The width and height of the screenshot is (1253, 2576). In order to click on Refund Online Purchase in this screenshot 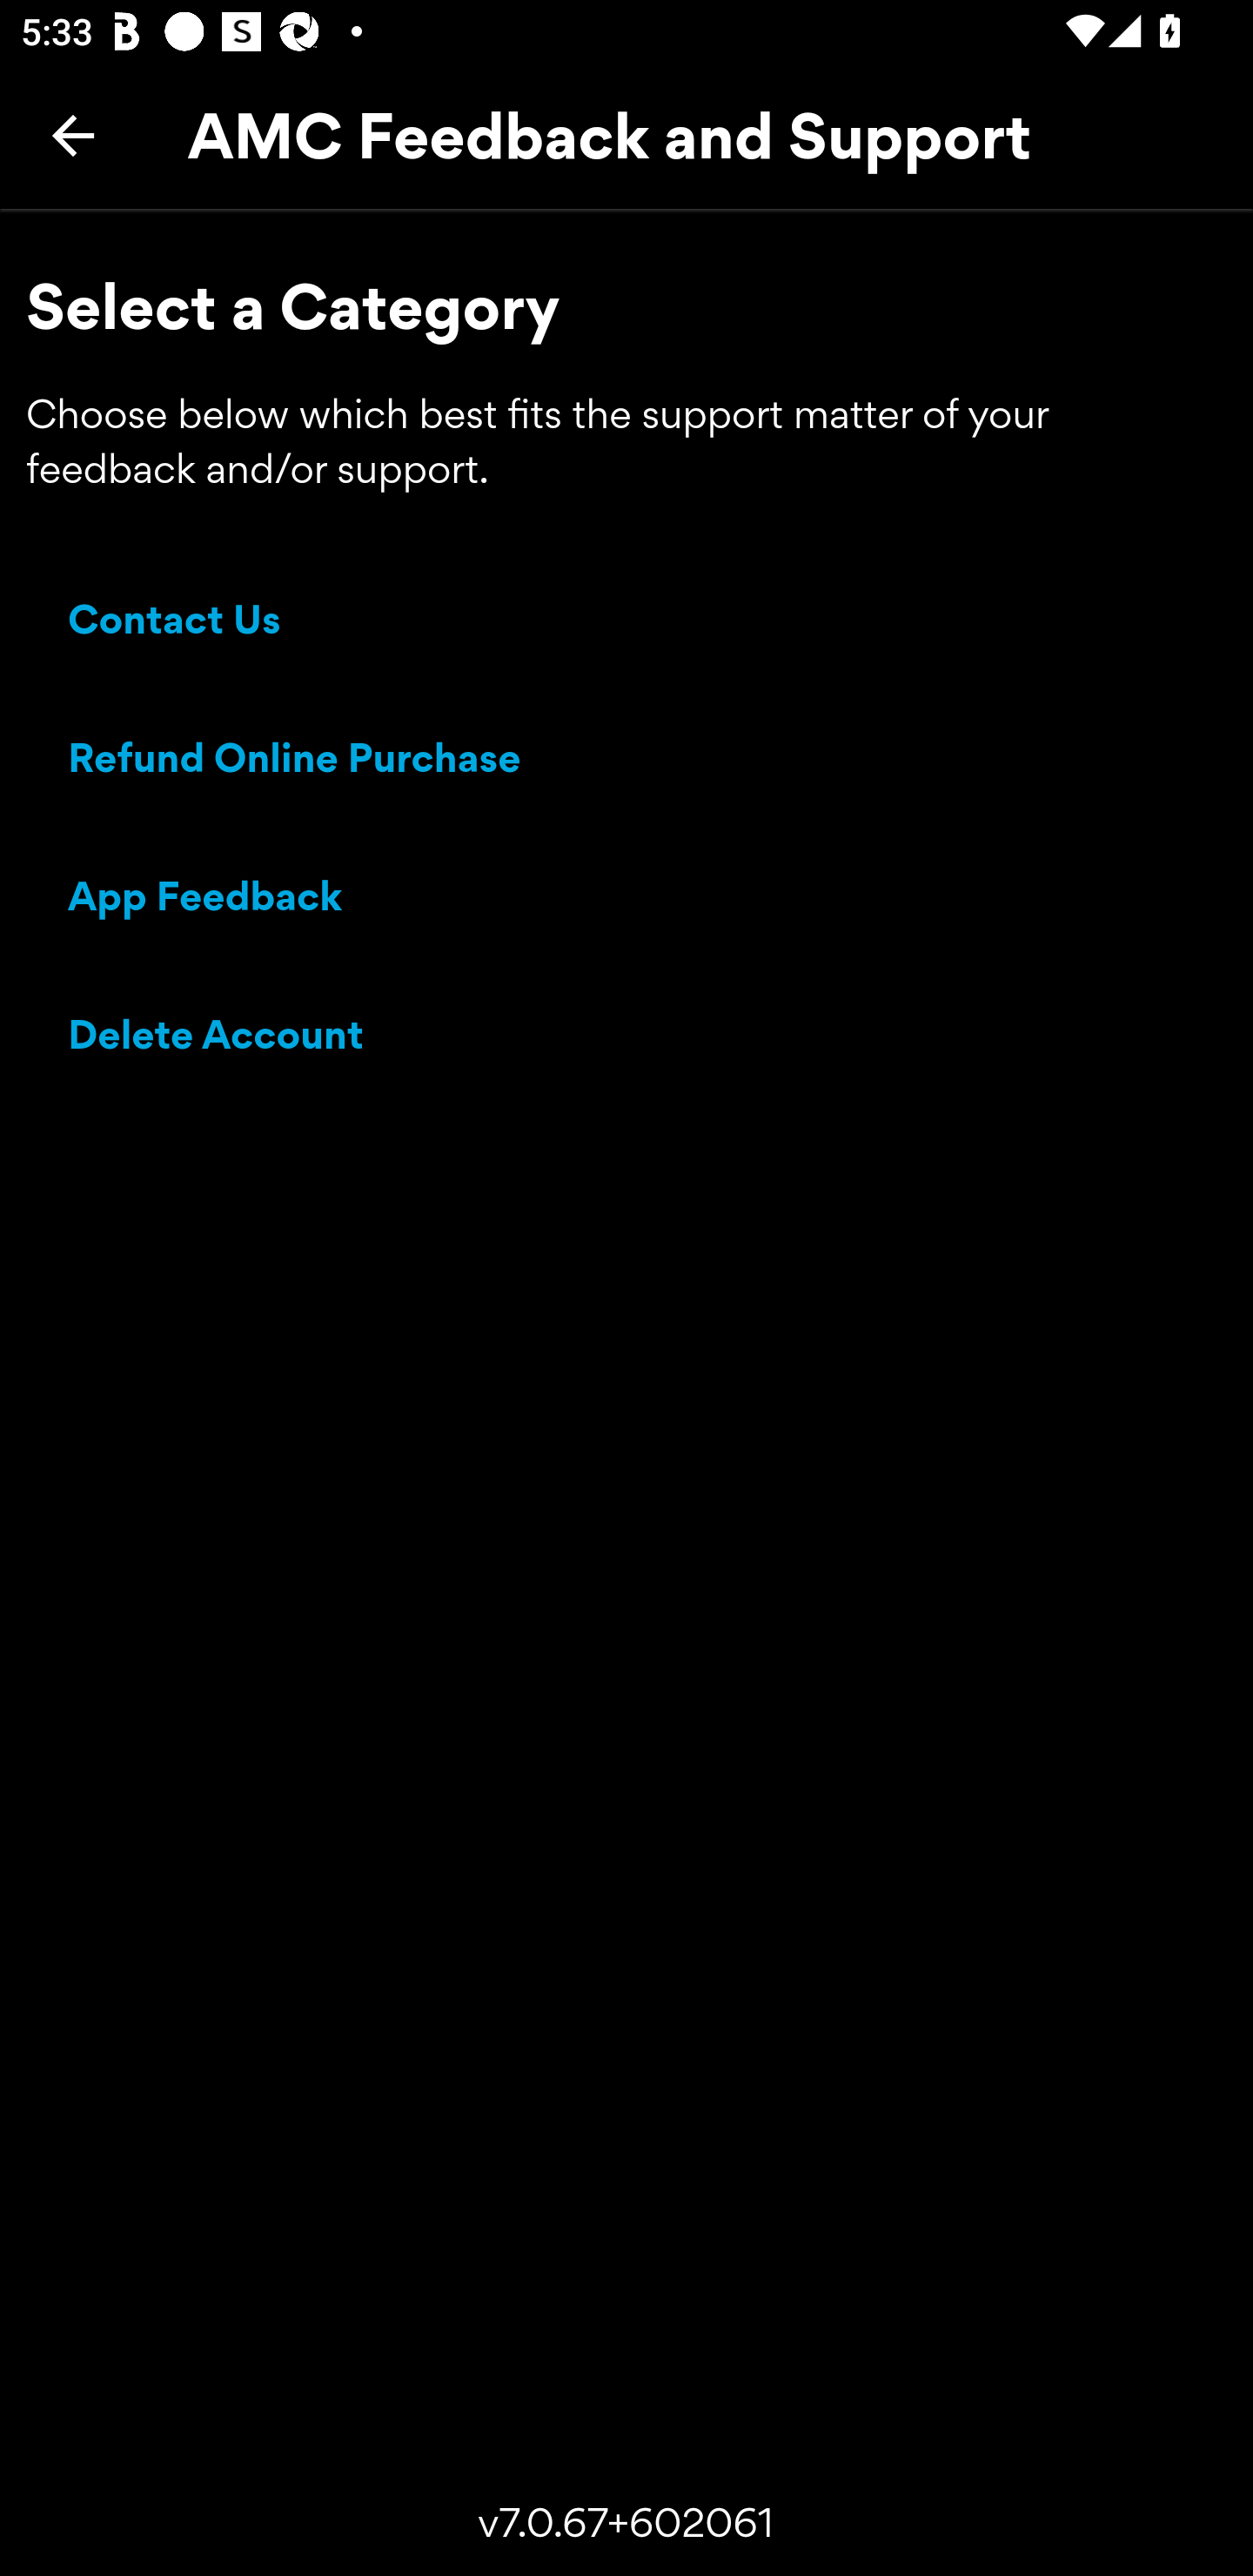, I will do `click(295, 762)`.